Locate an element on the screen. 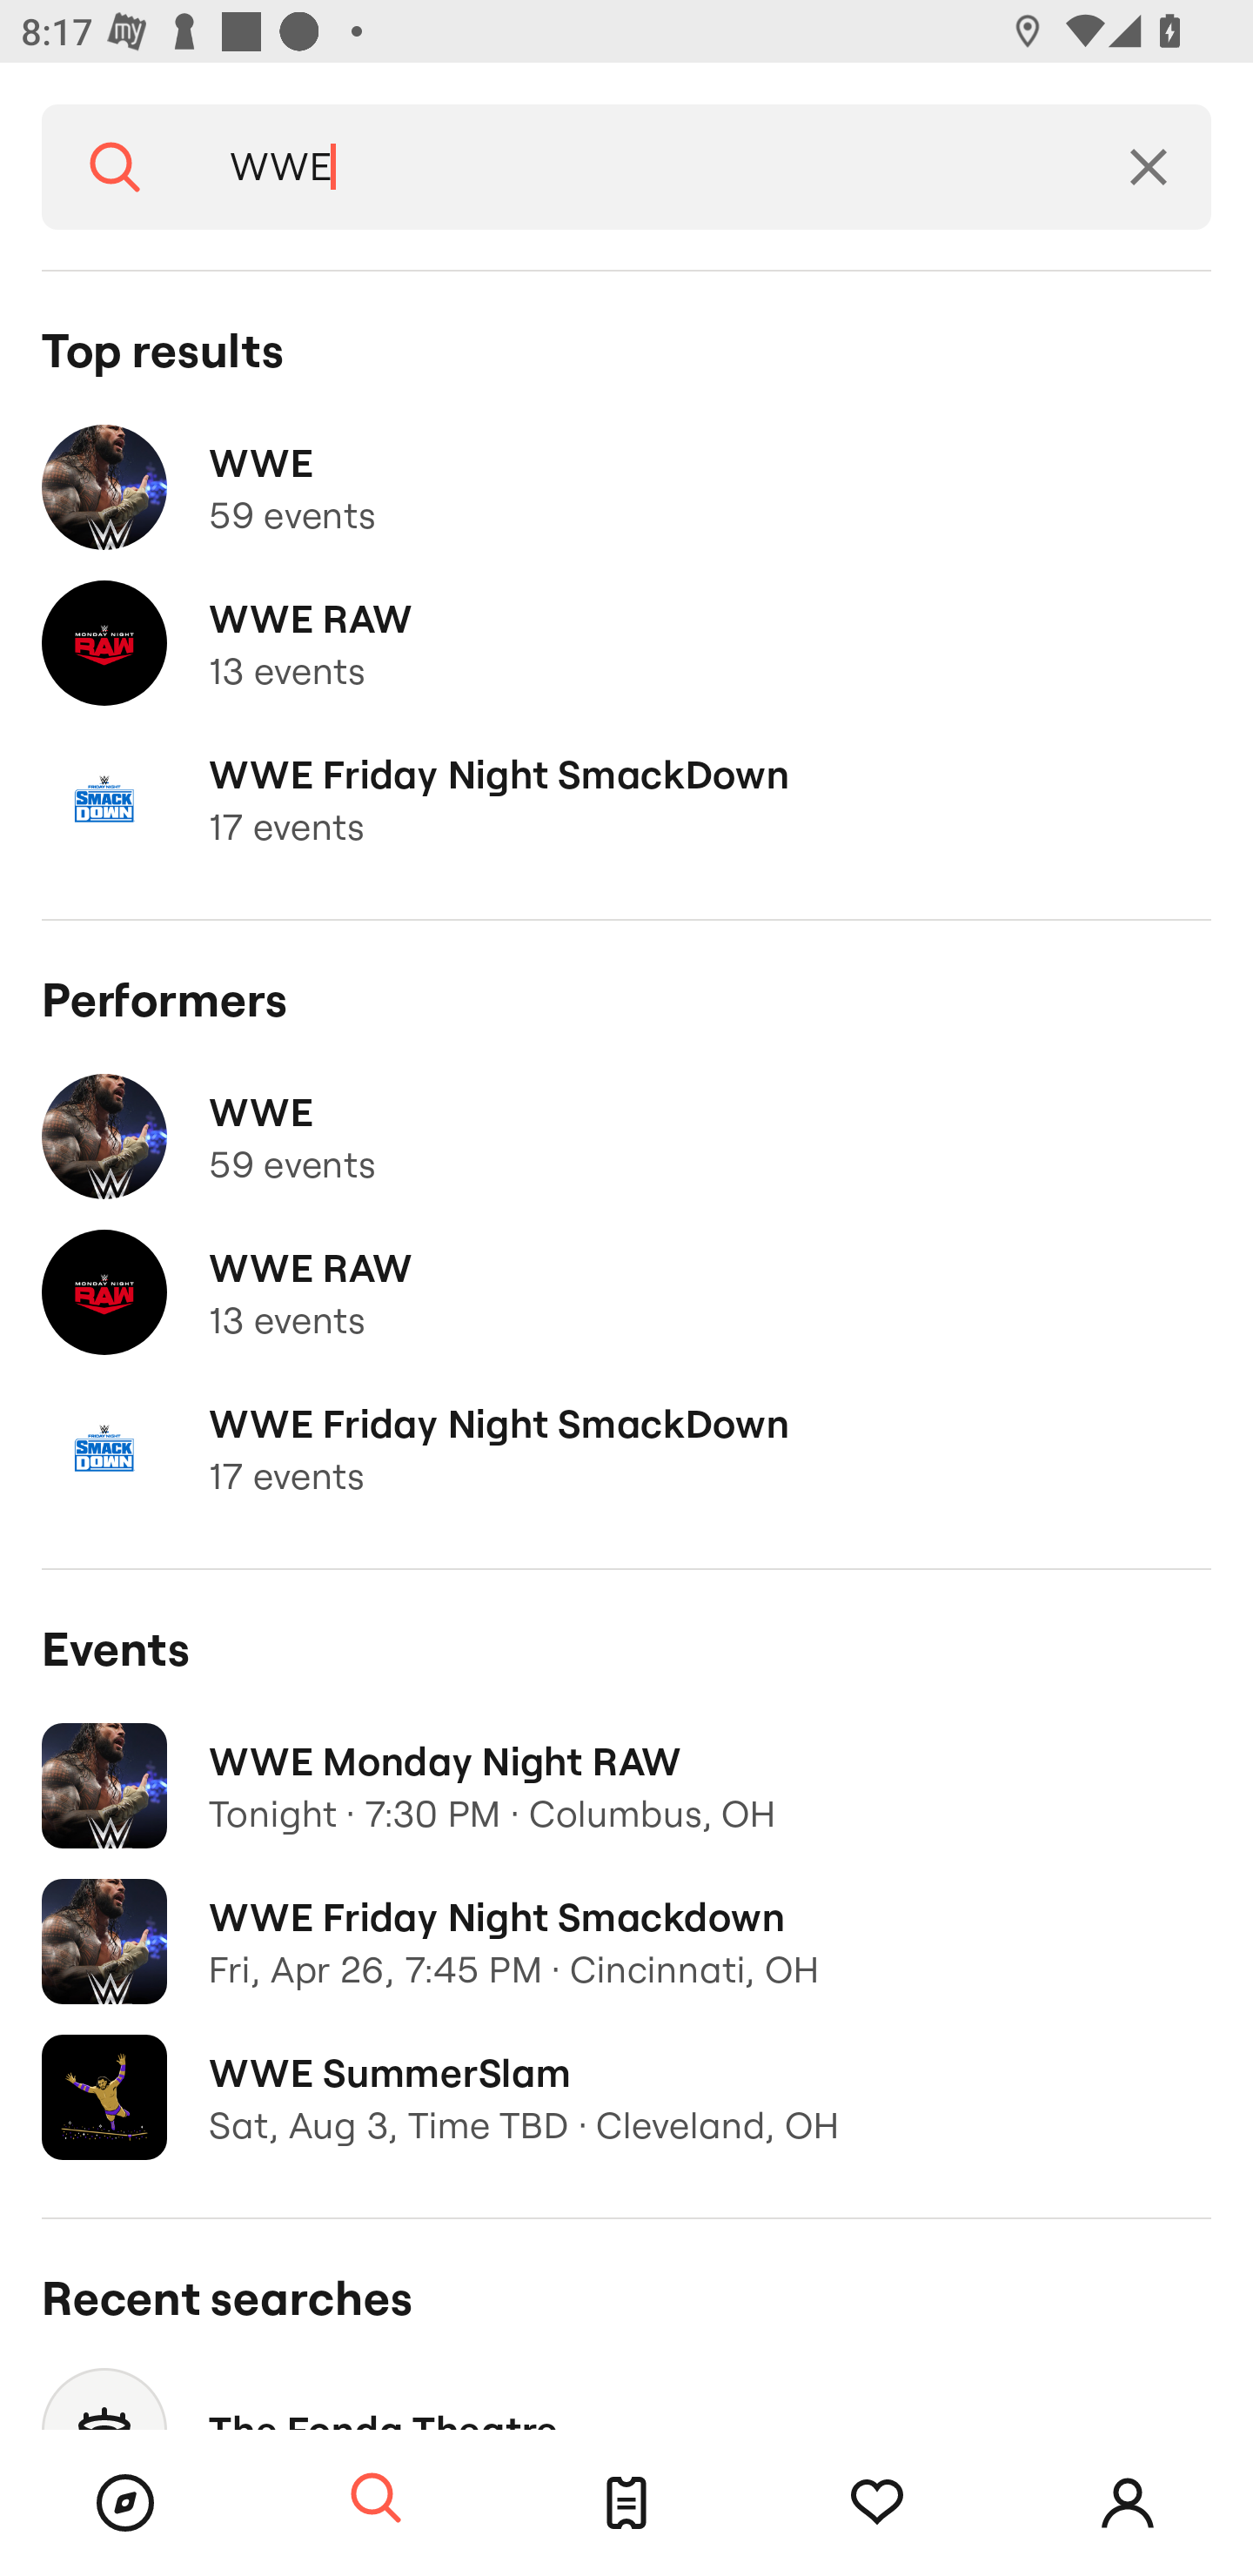  WWE 59 events is located at coordinates (626, 1137).